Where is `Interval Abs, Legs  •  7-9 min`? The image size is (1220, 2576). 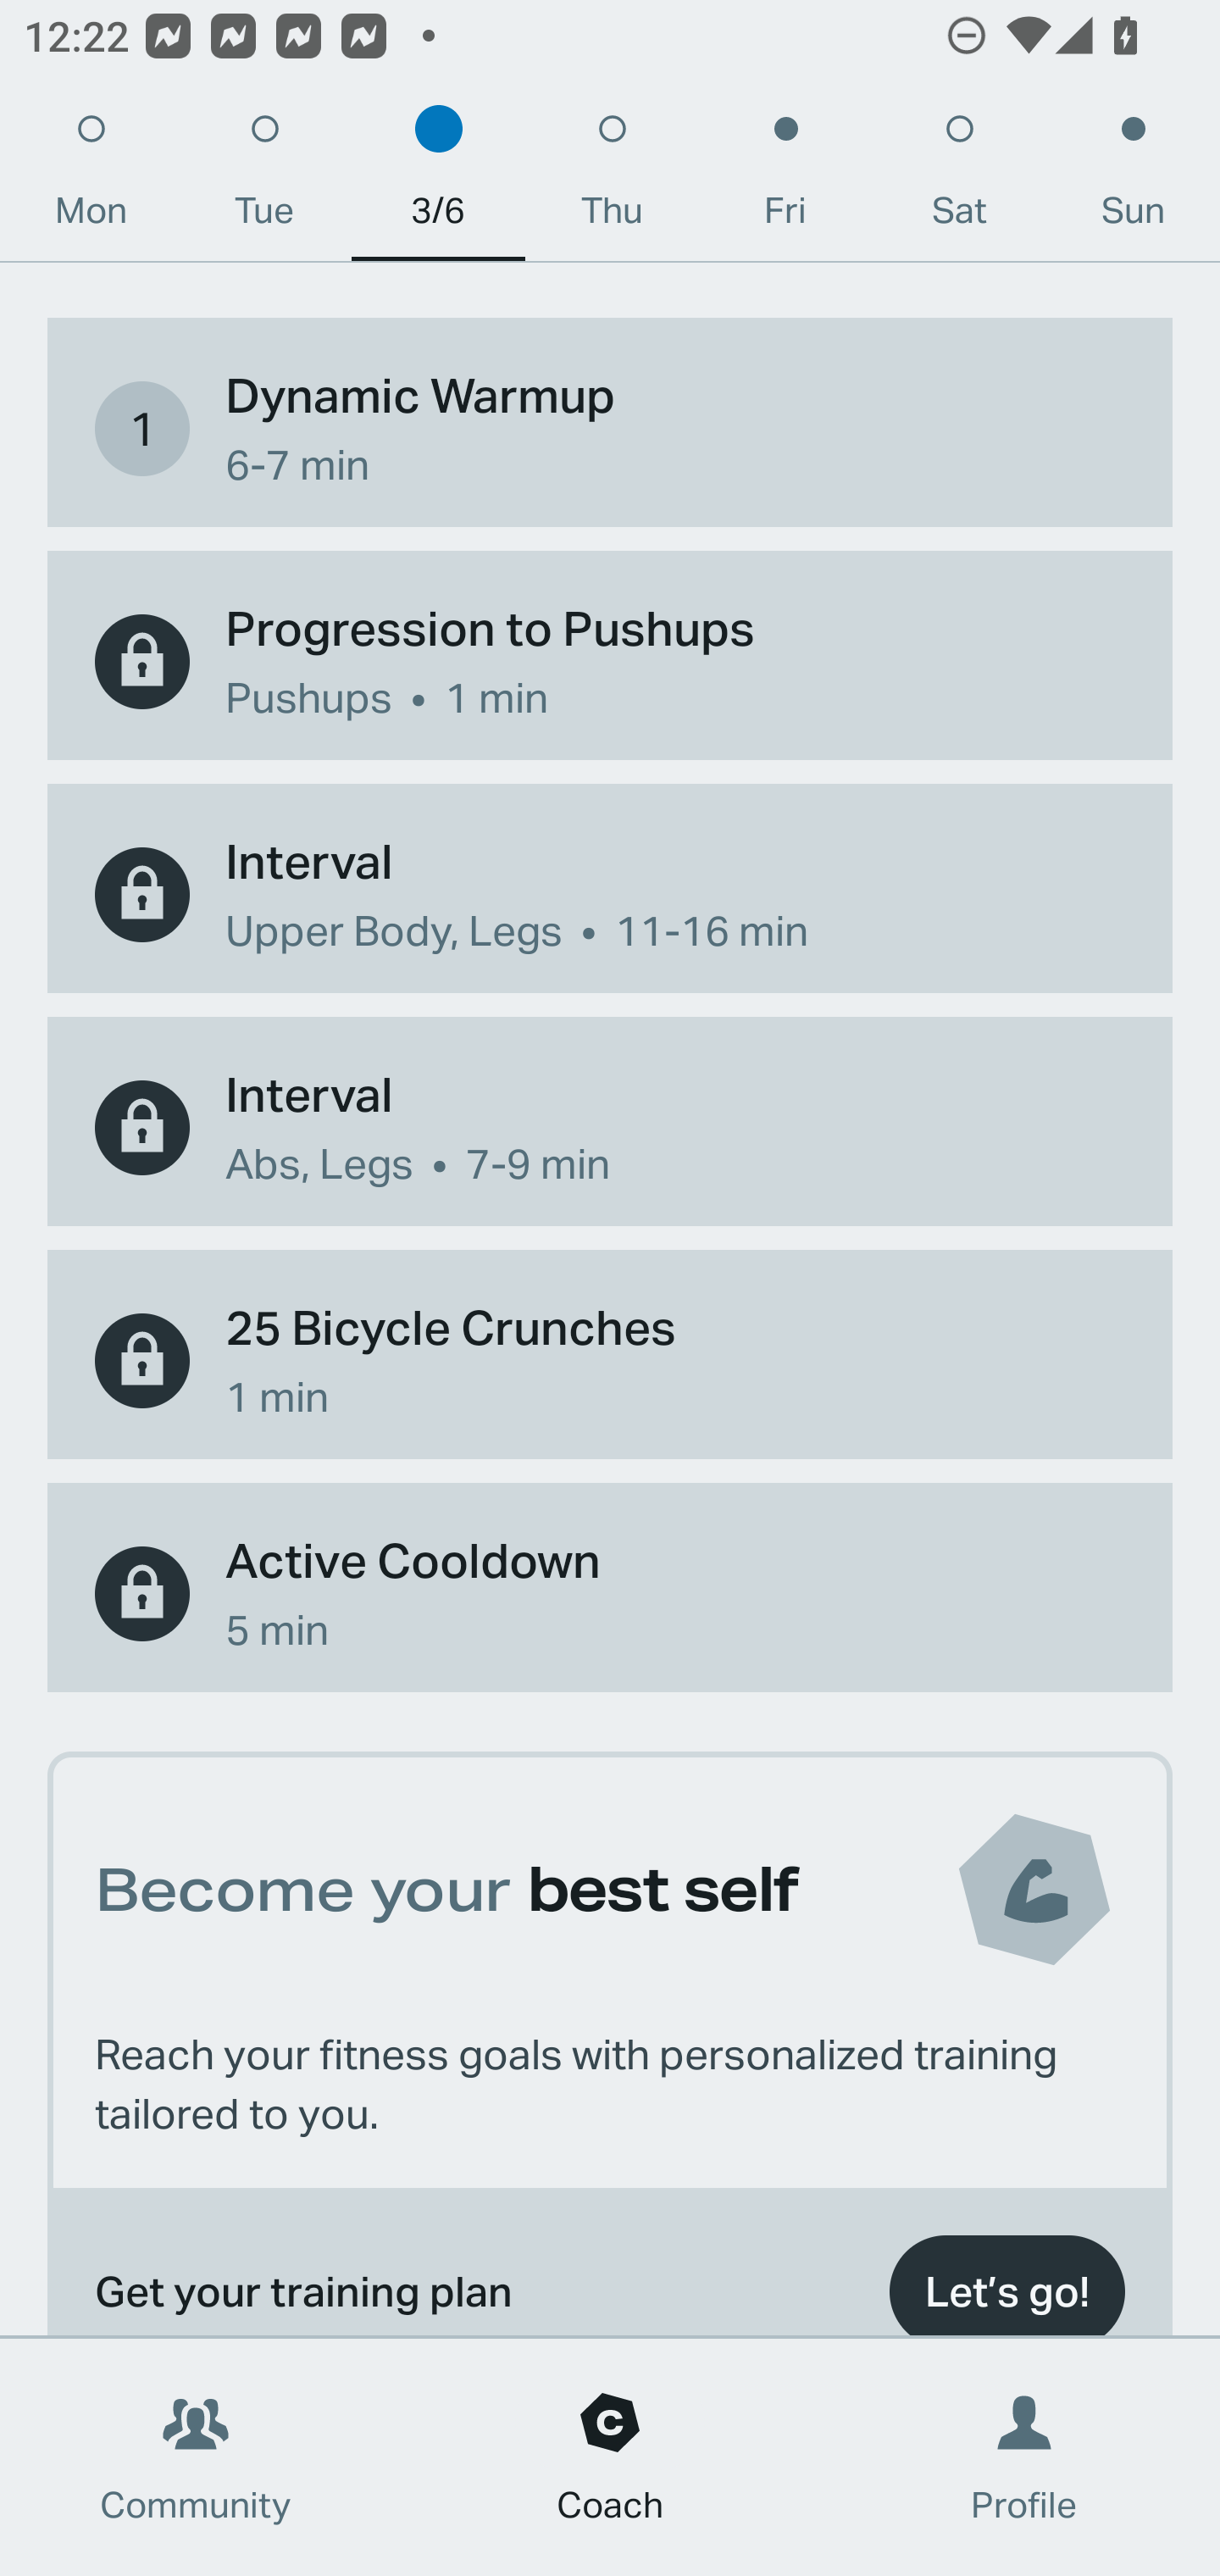 Interval Abs, Legs  •  7-9 min is located at coordinates (610, 1127).